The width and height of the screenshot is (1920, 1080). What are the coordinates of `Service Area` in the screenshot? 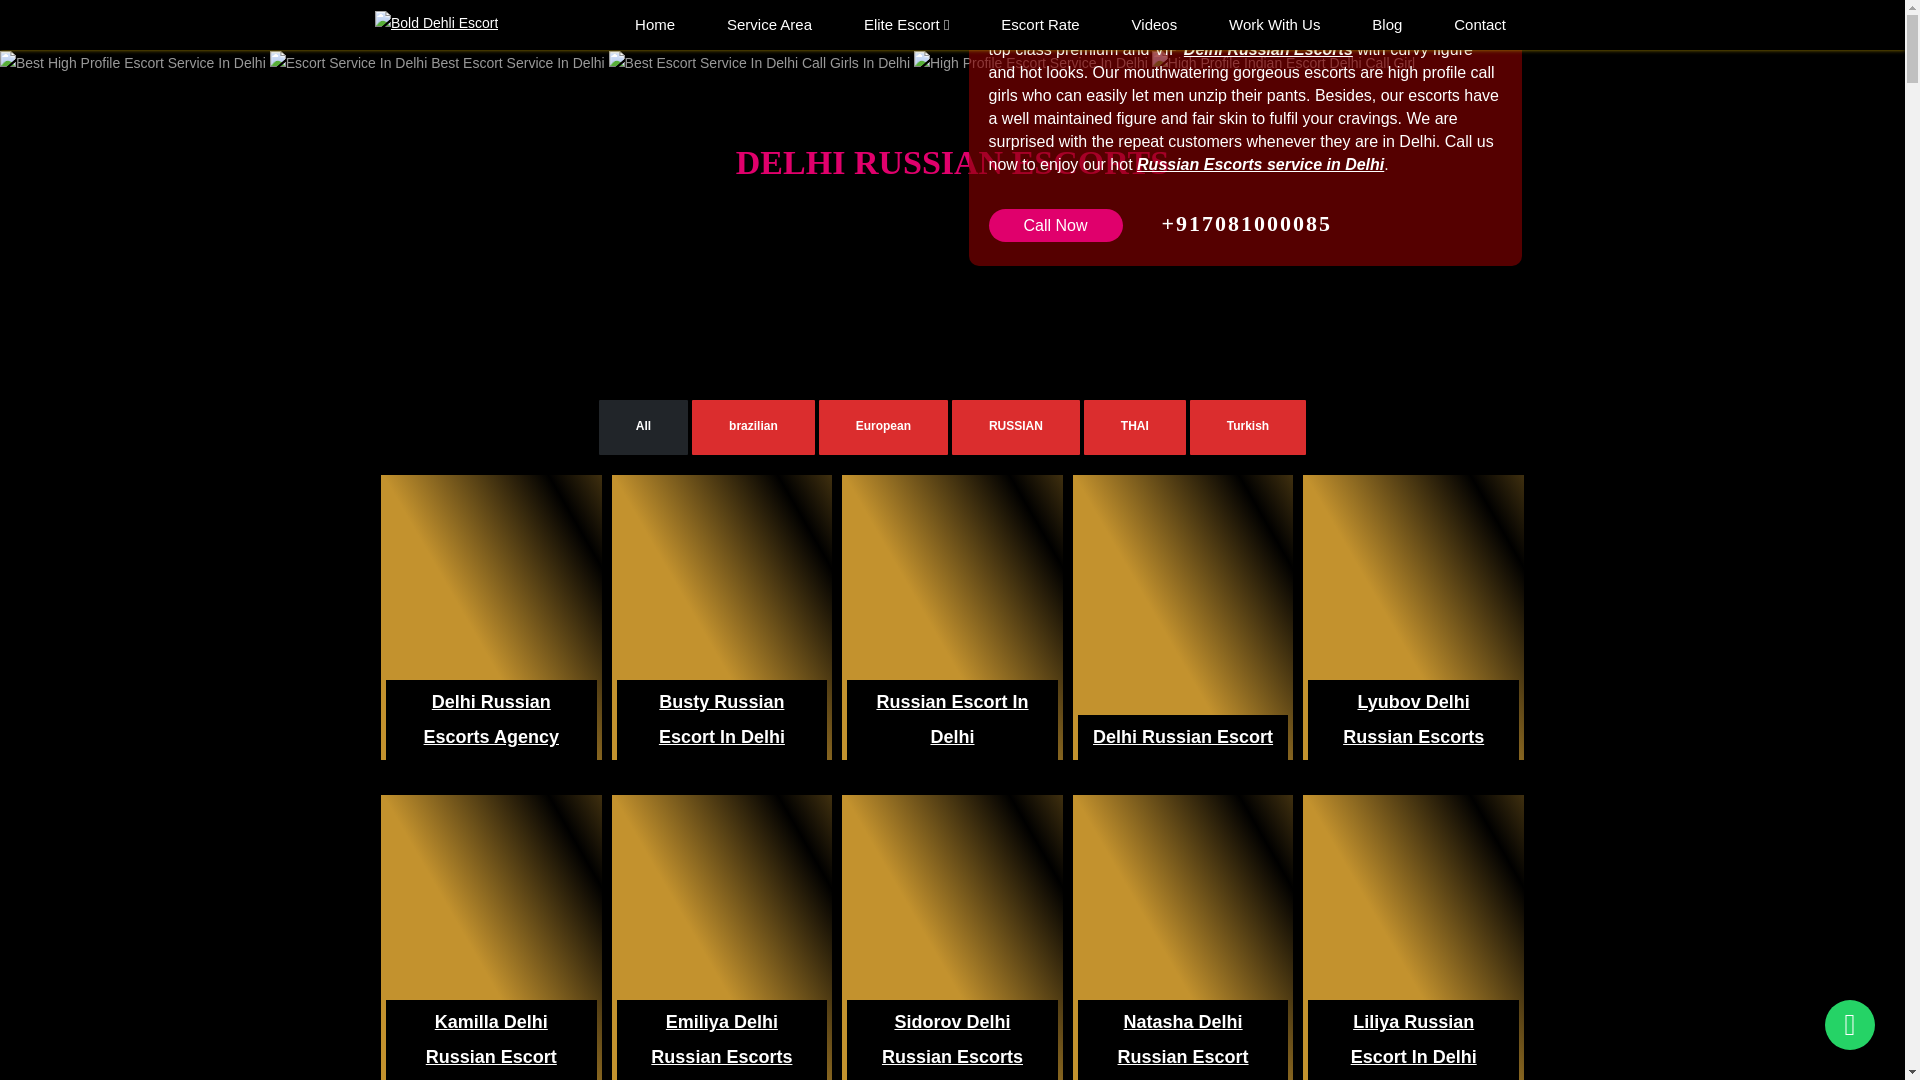 It's located at (770, 24).